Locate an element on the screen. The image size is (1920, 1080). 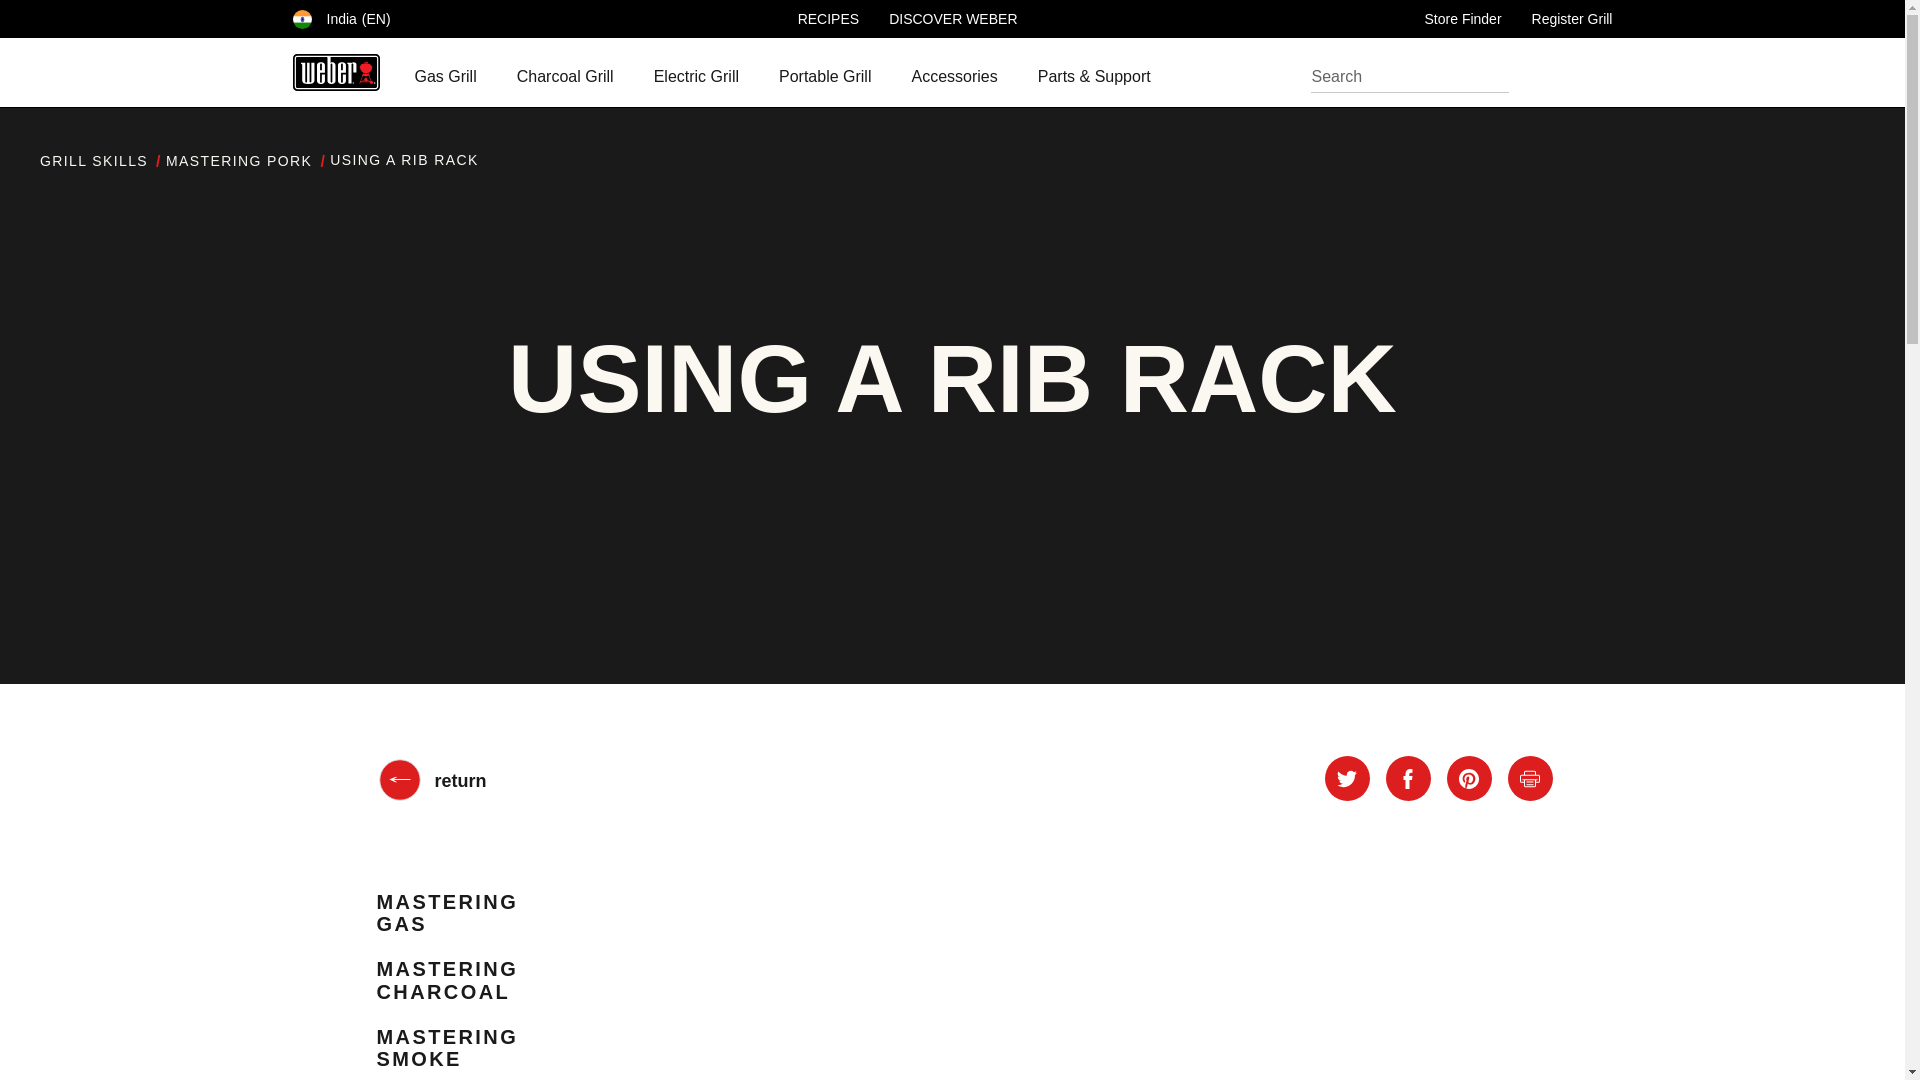
DISCOVER WEBER is located at coordinates (952, 18).